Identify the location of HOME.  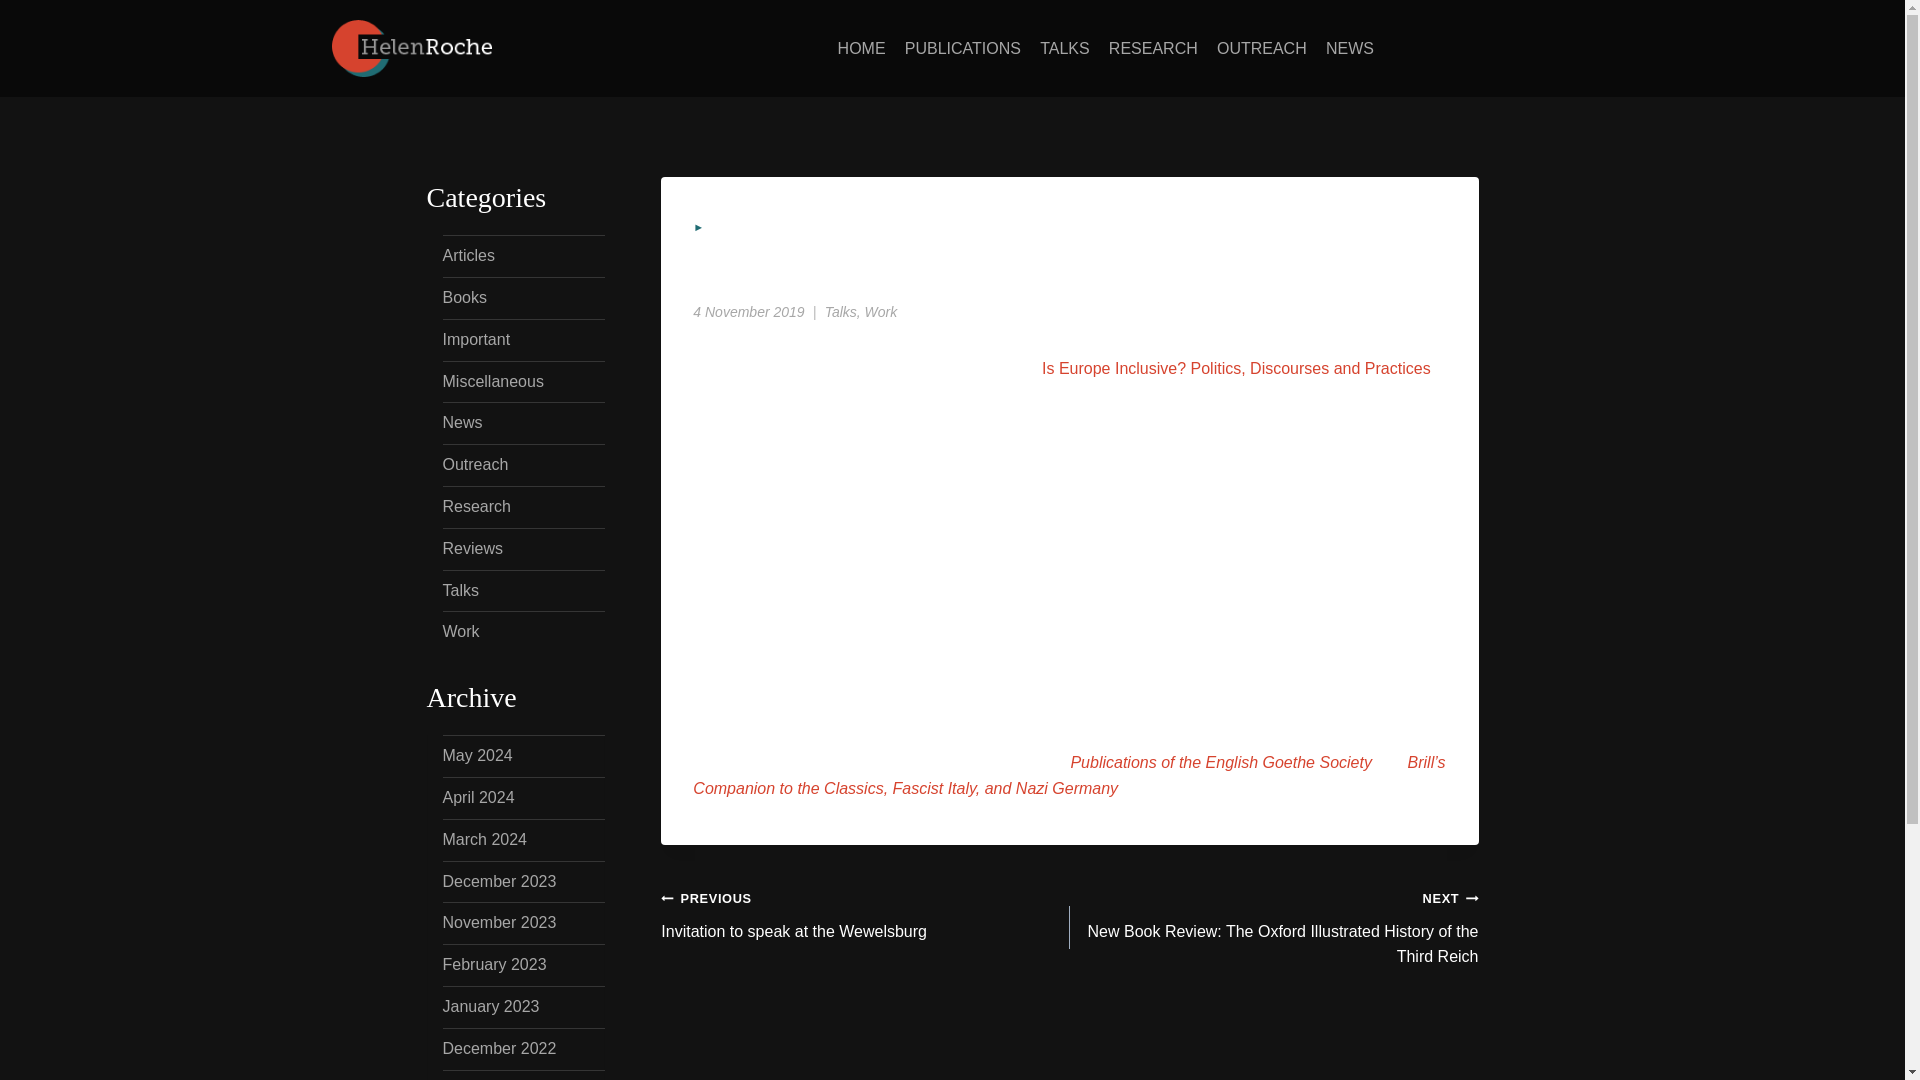
(860, 48).